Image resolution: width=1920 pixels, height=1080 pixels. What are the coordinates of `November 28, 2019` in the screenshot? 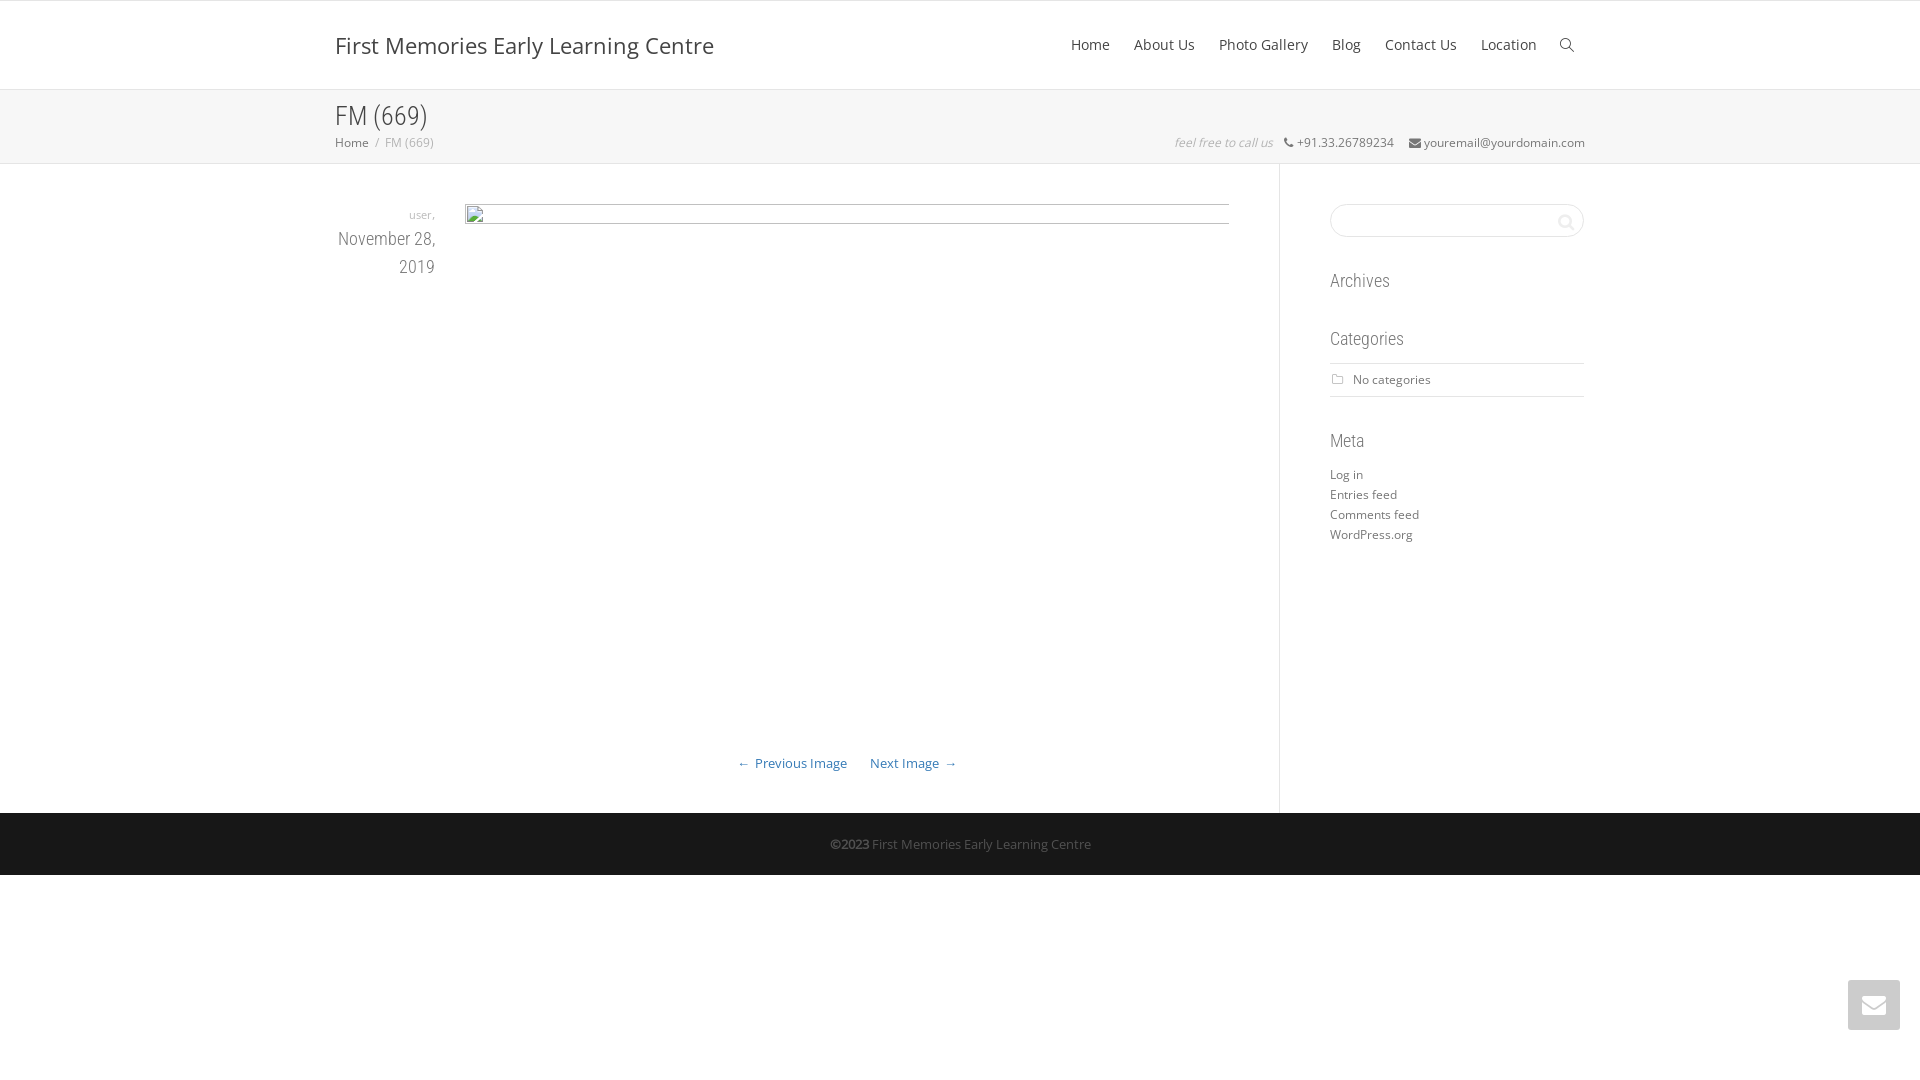 It's located at (385, 253).